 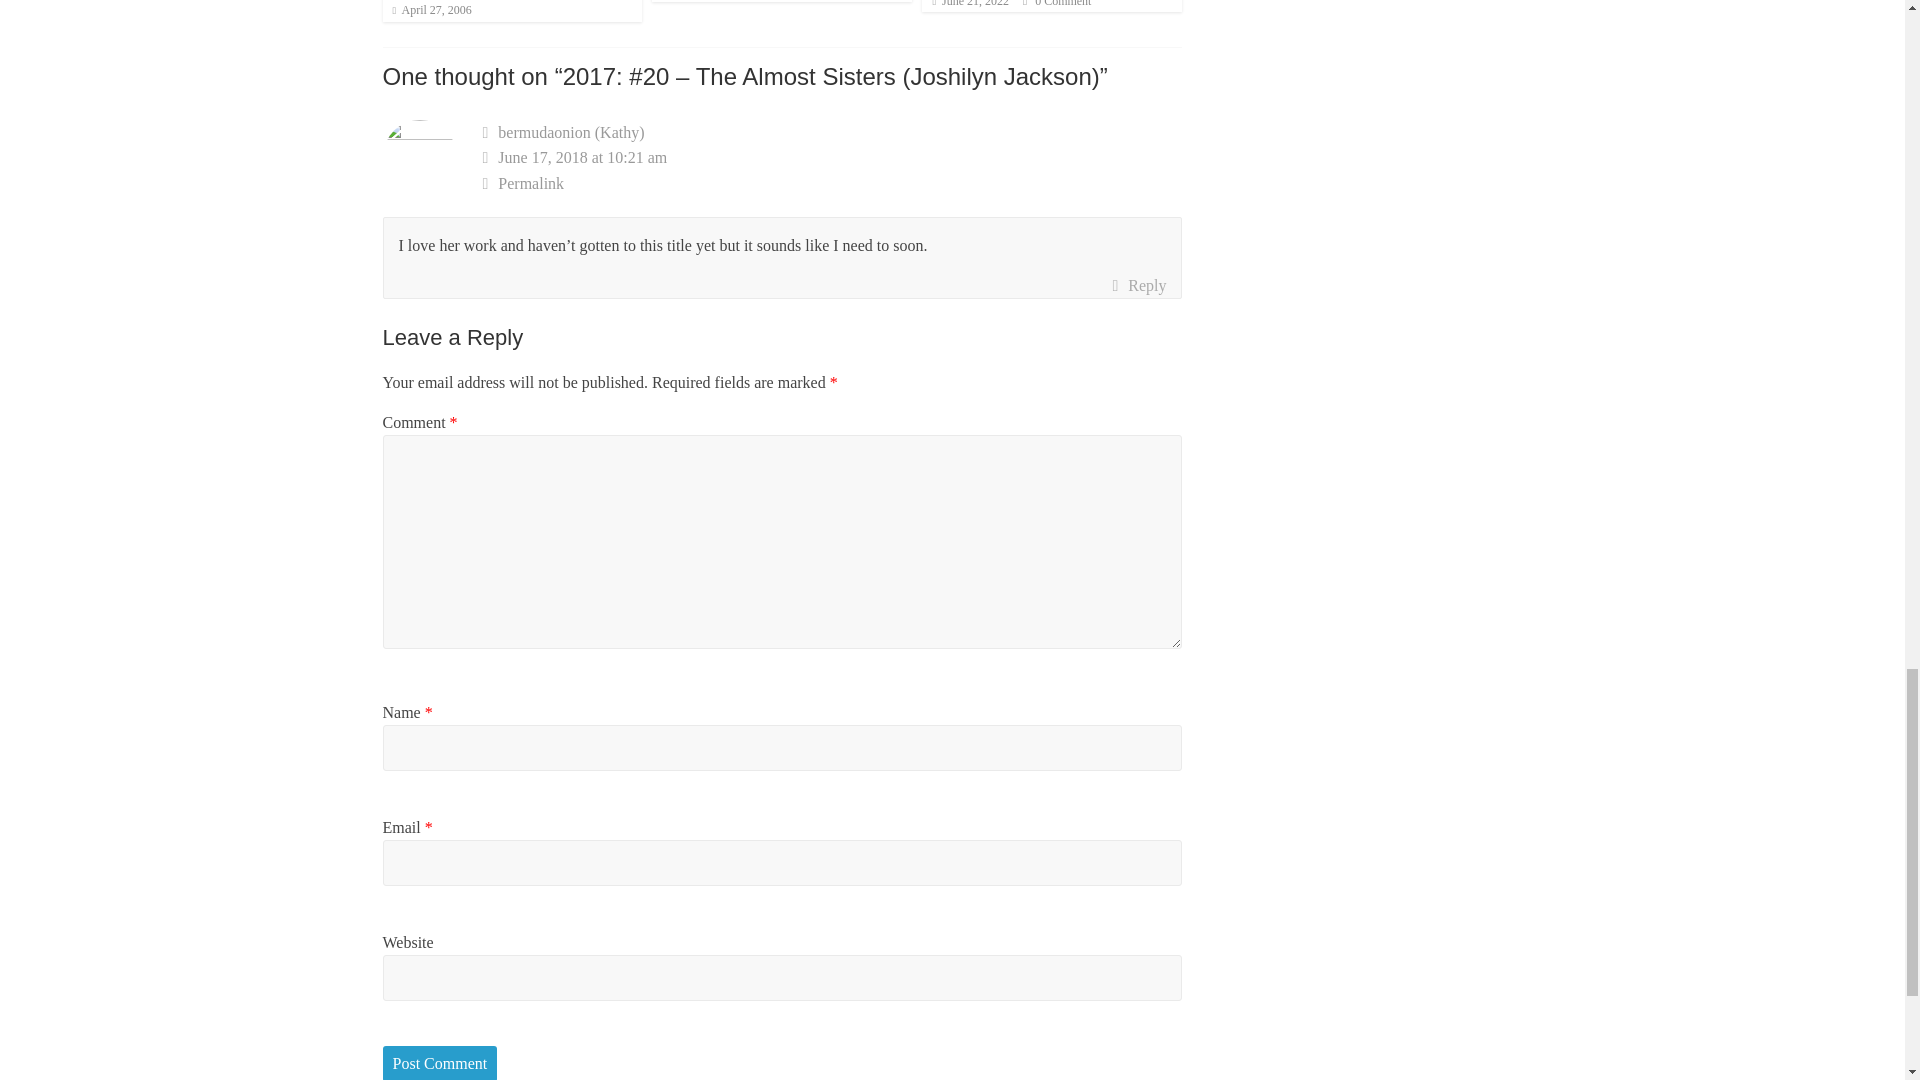 I want to click on April 27, 2006, so click(x=430, y=10).